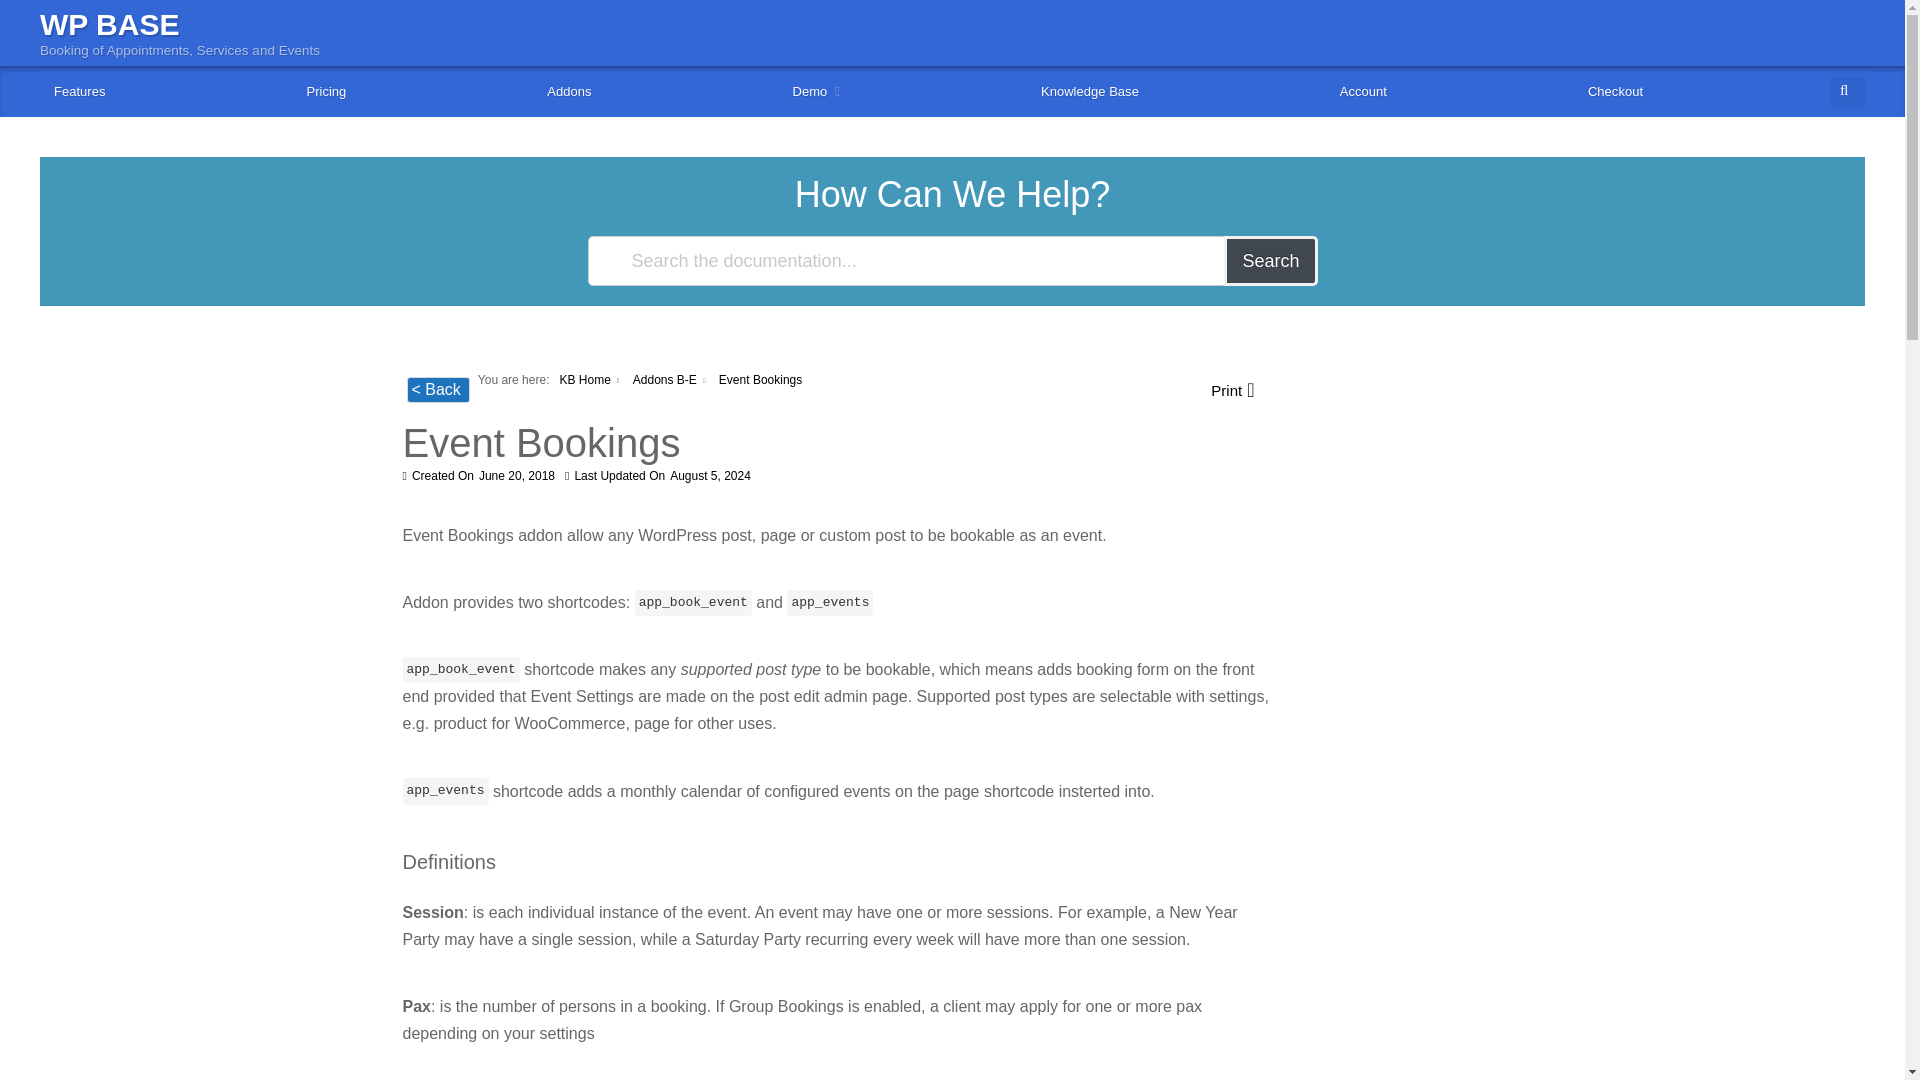 Image resolution: width=1920 pixels, height=1080 pixels. I want to click on Knowledge Base, so click(1090, 90).